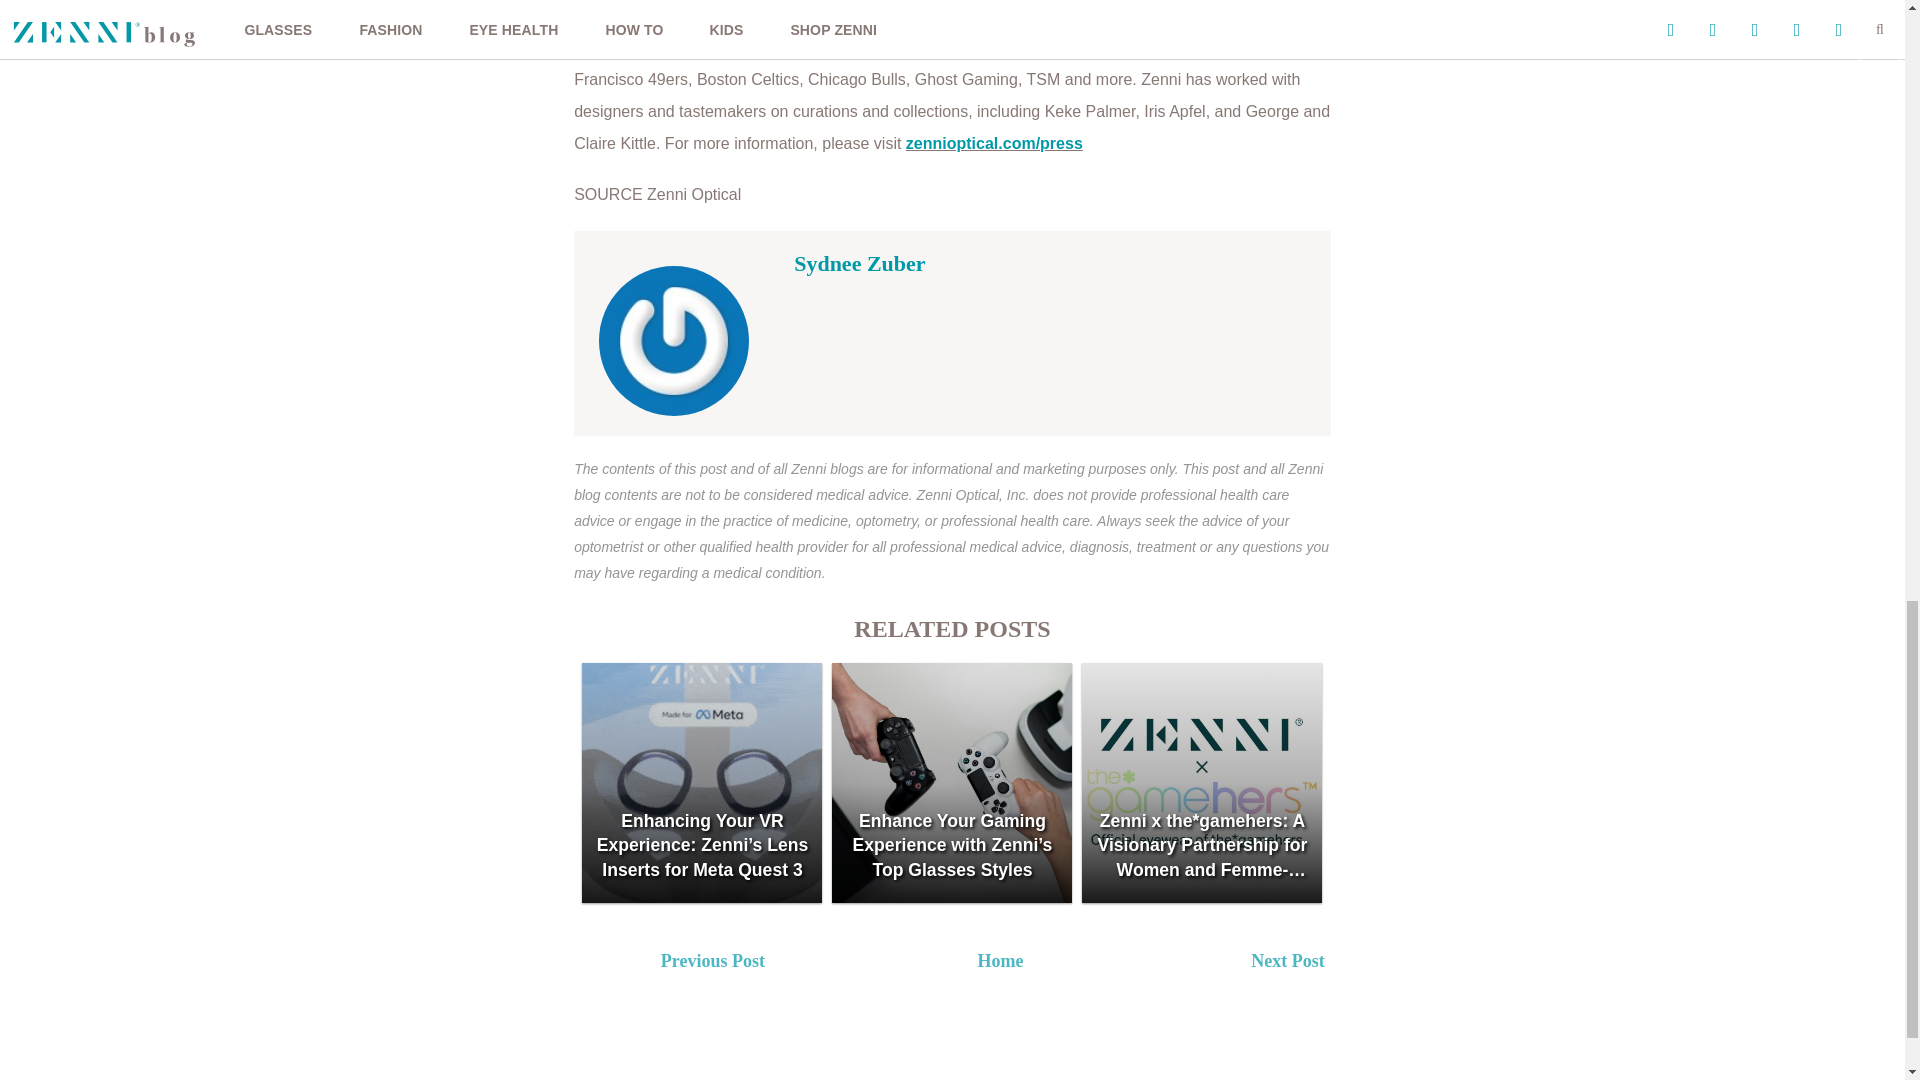 This screenshot has width=1920, height=1080. Describe the element at coordinates (860, 263) in the screenshot. I see `Sydnee Zuber` at that location.